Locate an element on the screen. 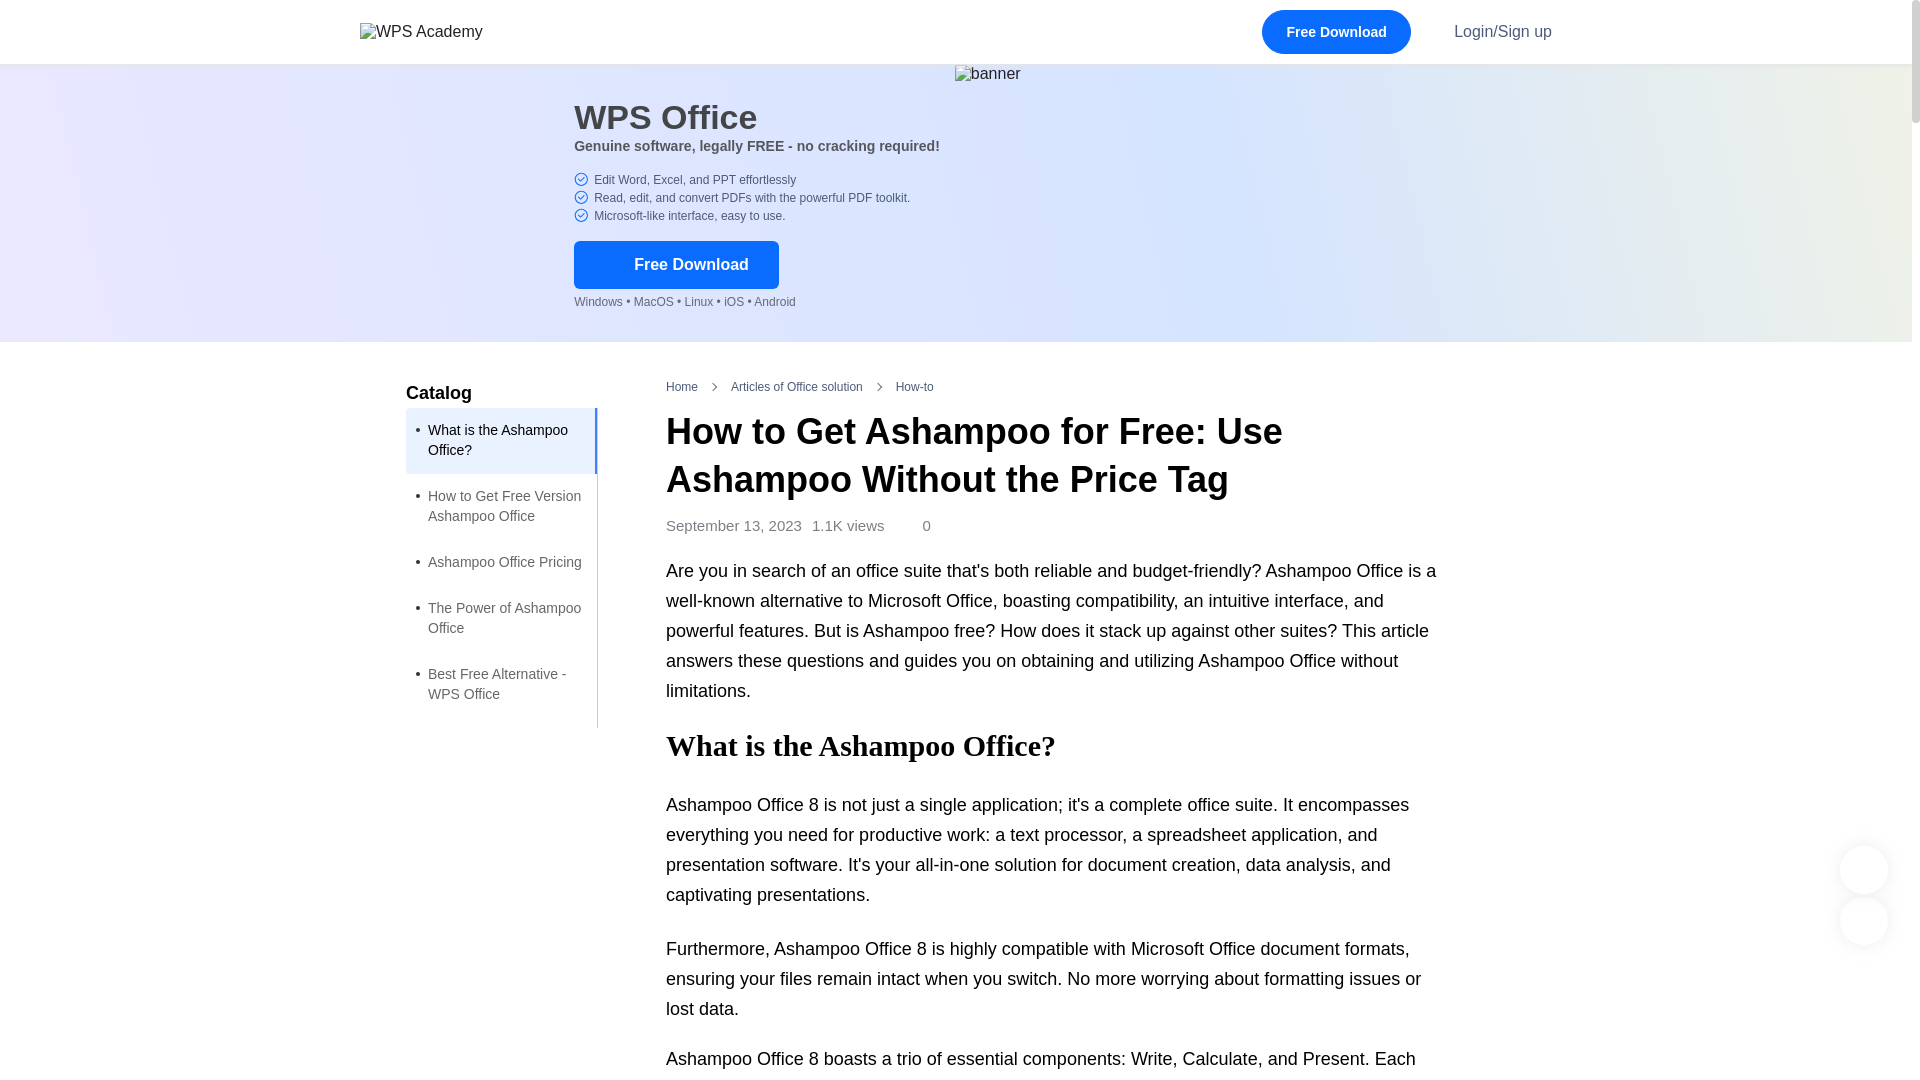 The image size is (1920, 1080). FAQs is located at coordinates (501, 740).